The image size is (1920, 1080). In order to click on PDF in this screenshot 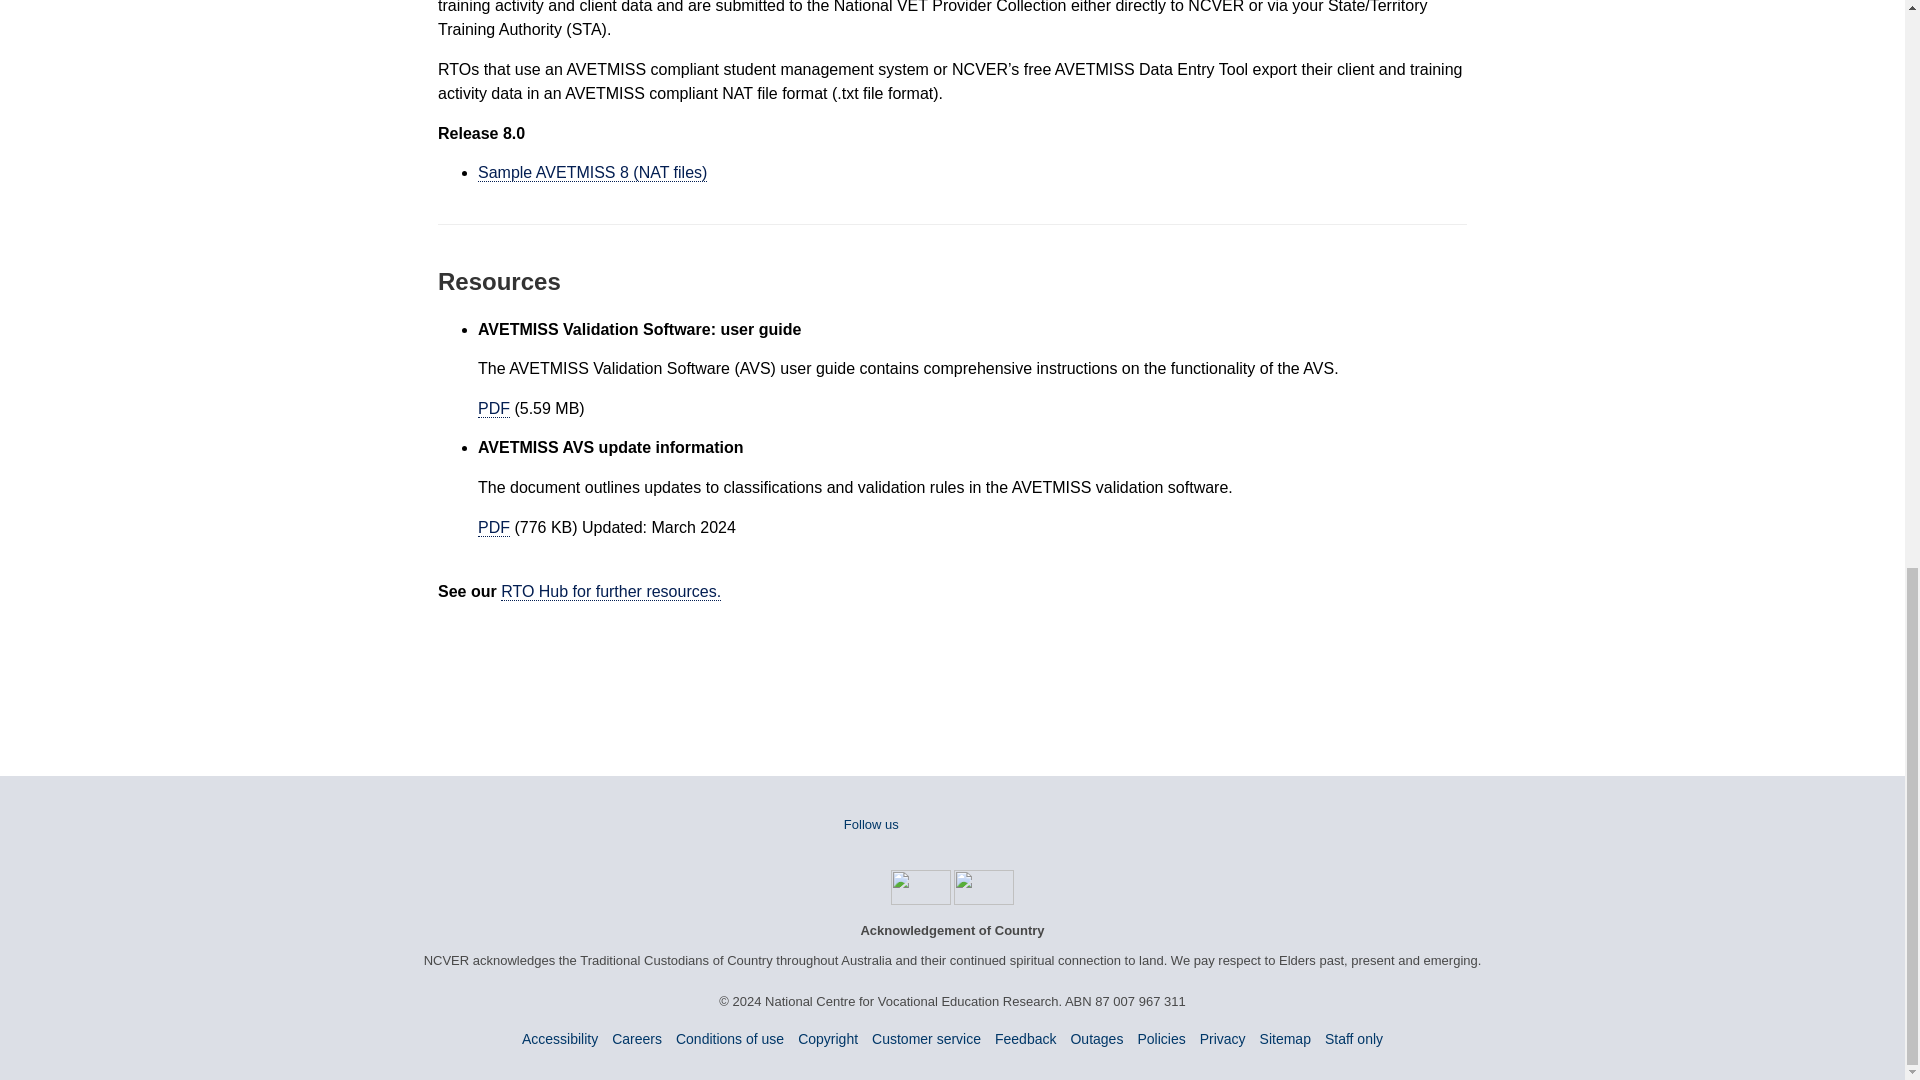, I will do `click(494, 528)`.